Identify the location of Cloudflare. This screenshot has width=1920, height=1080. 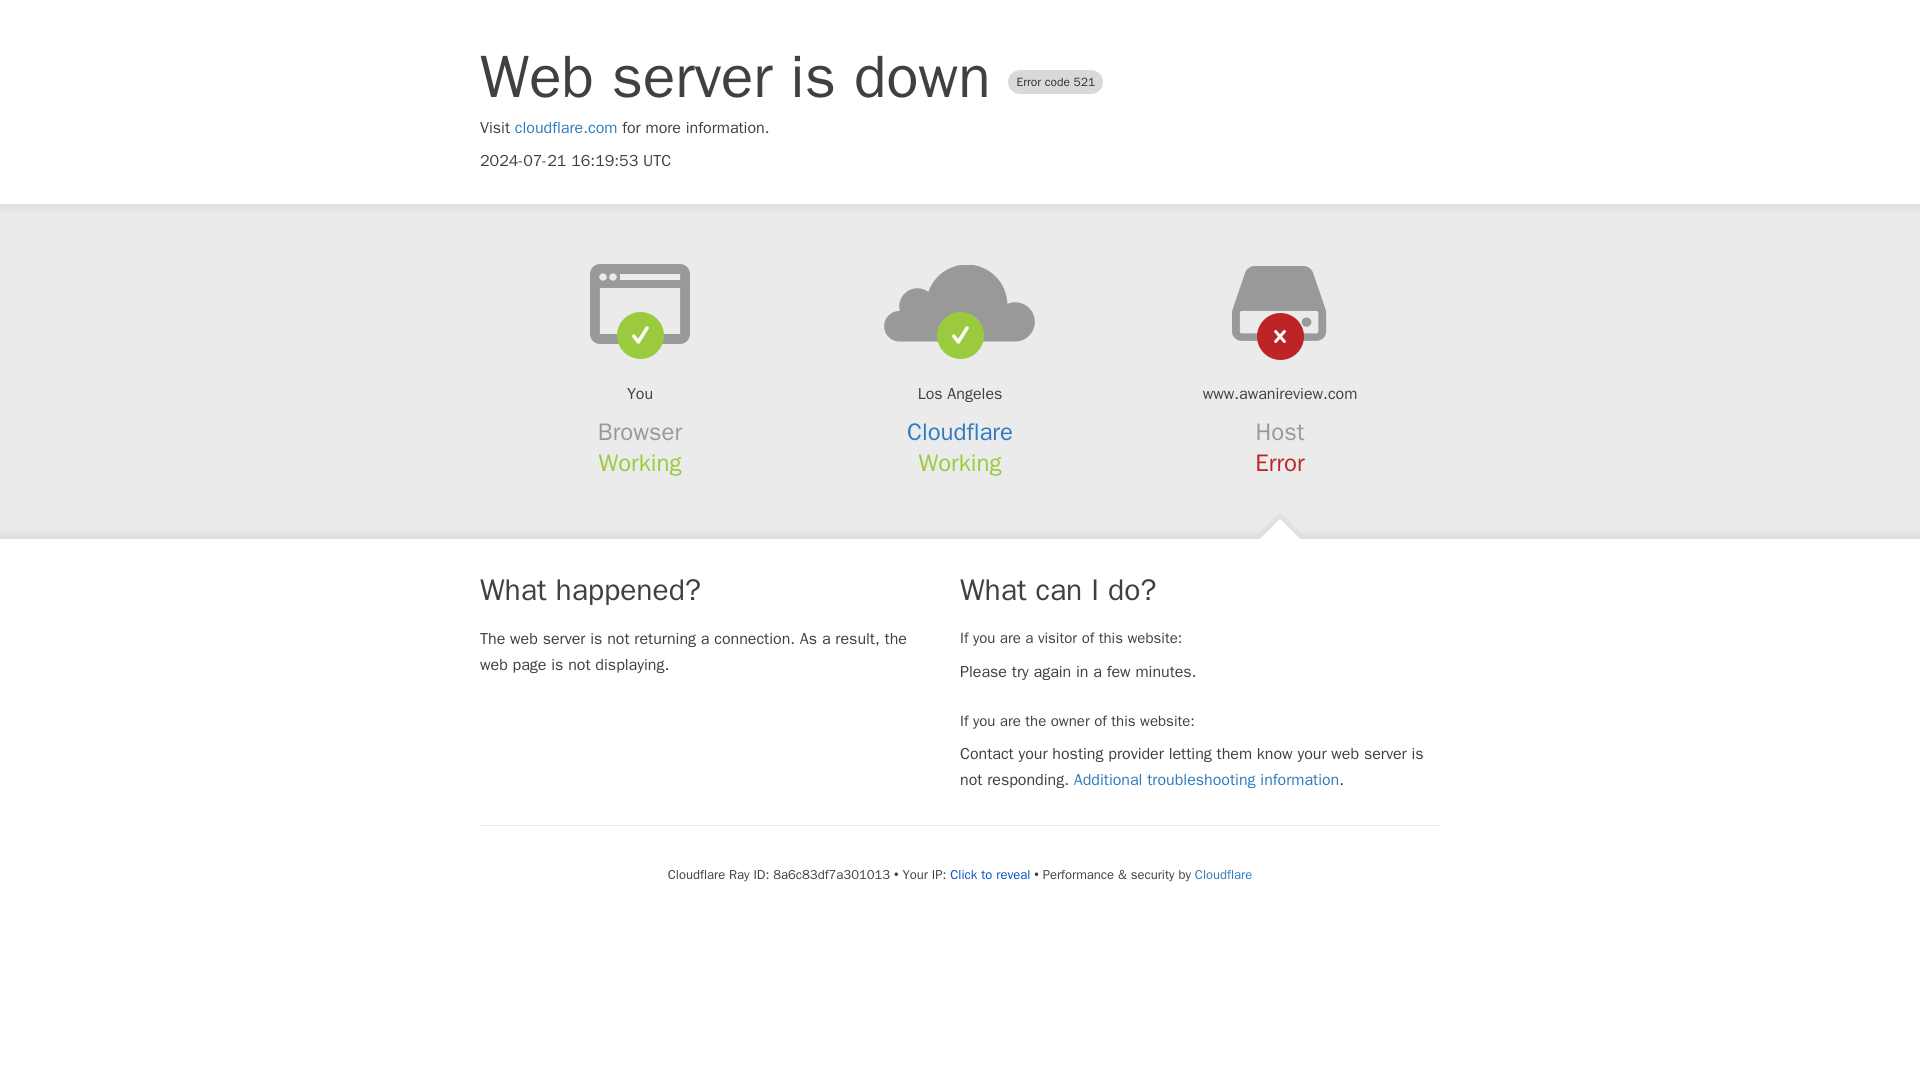
(1222, 874).